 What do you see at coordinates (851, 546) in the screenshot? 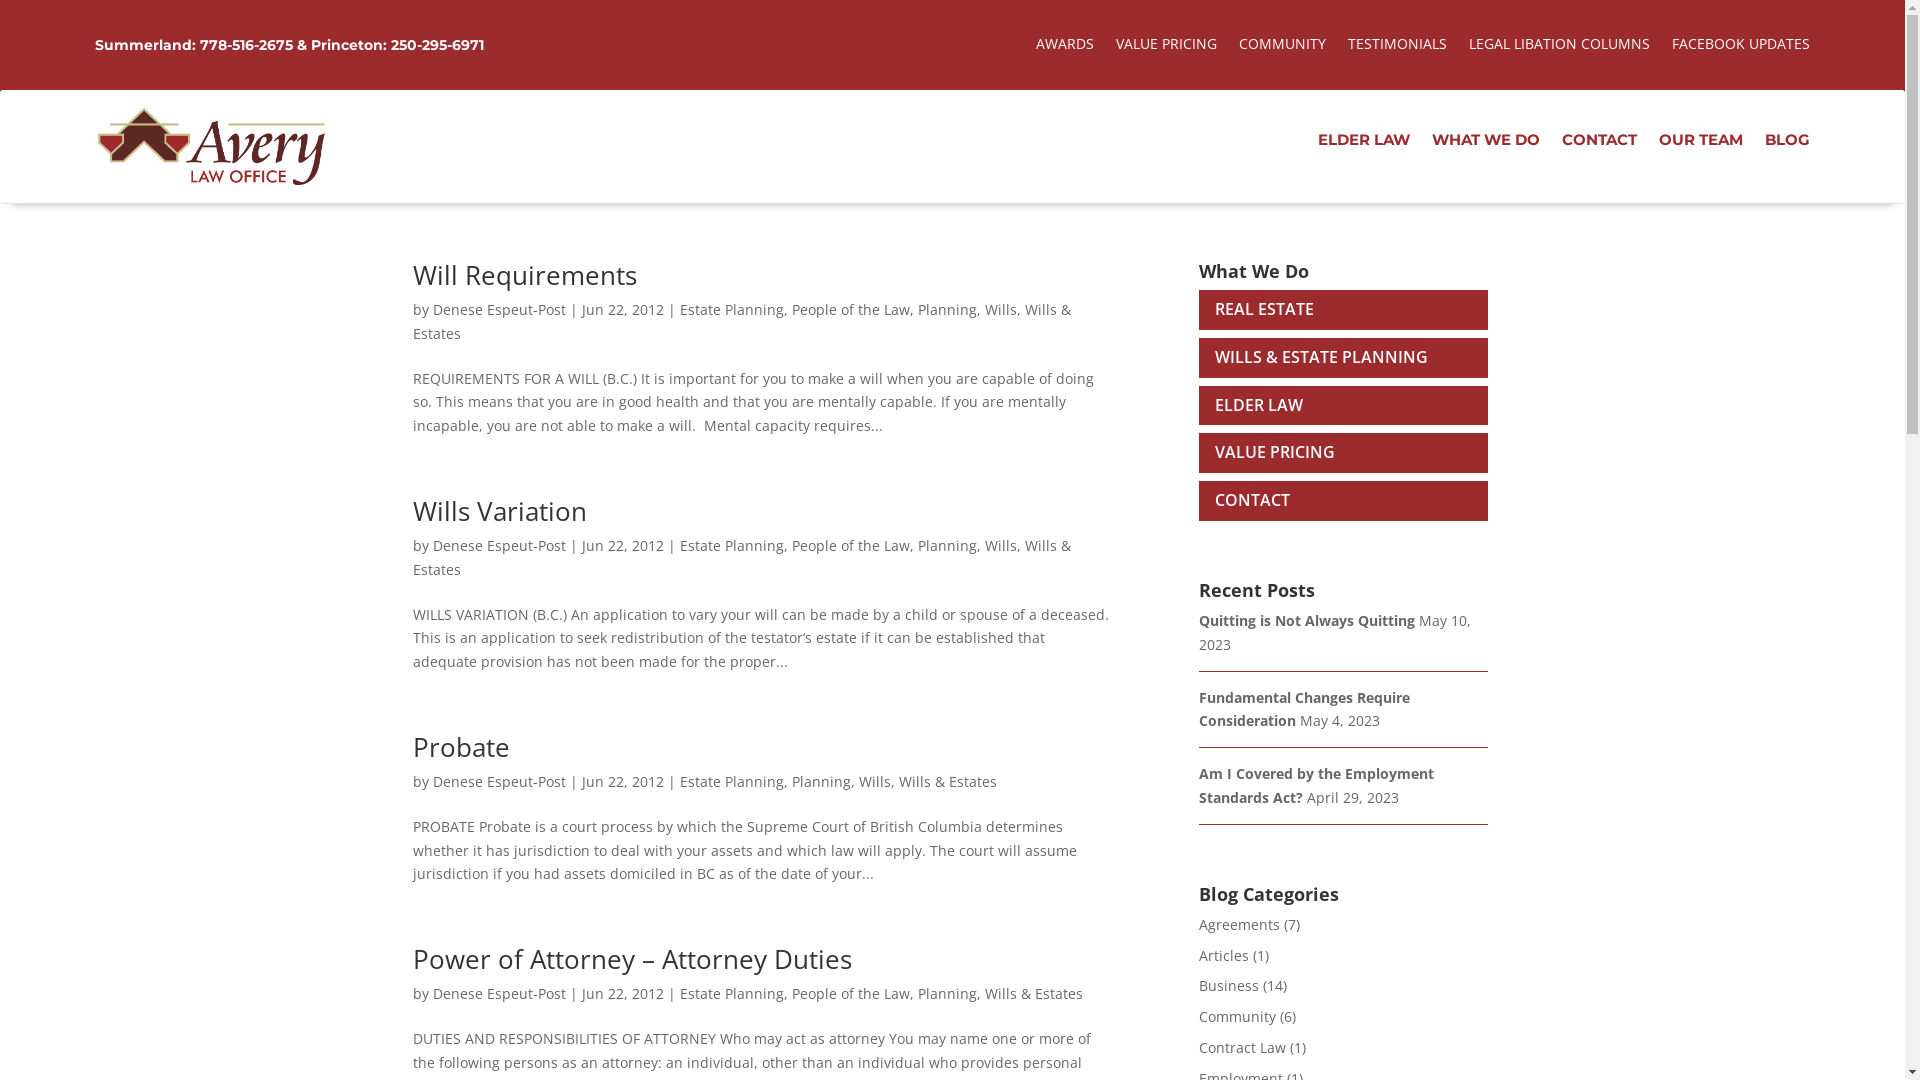
I see `People of the Law` at bounding box center [851, 546].